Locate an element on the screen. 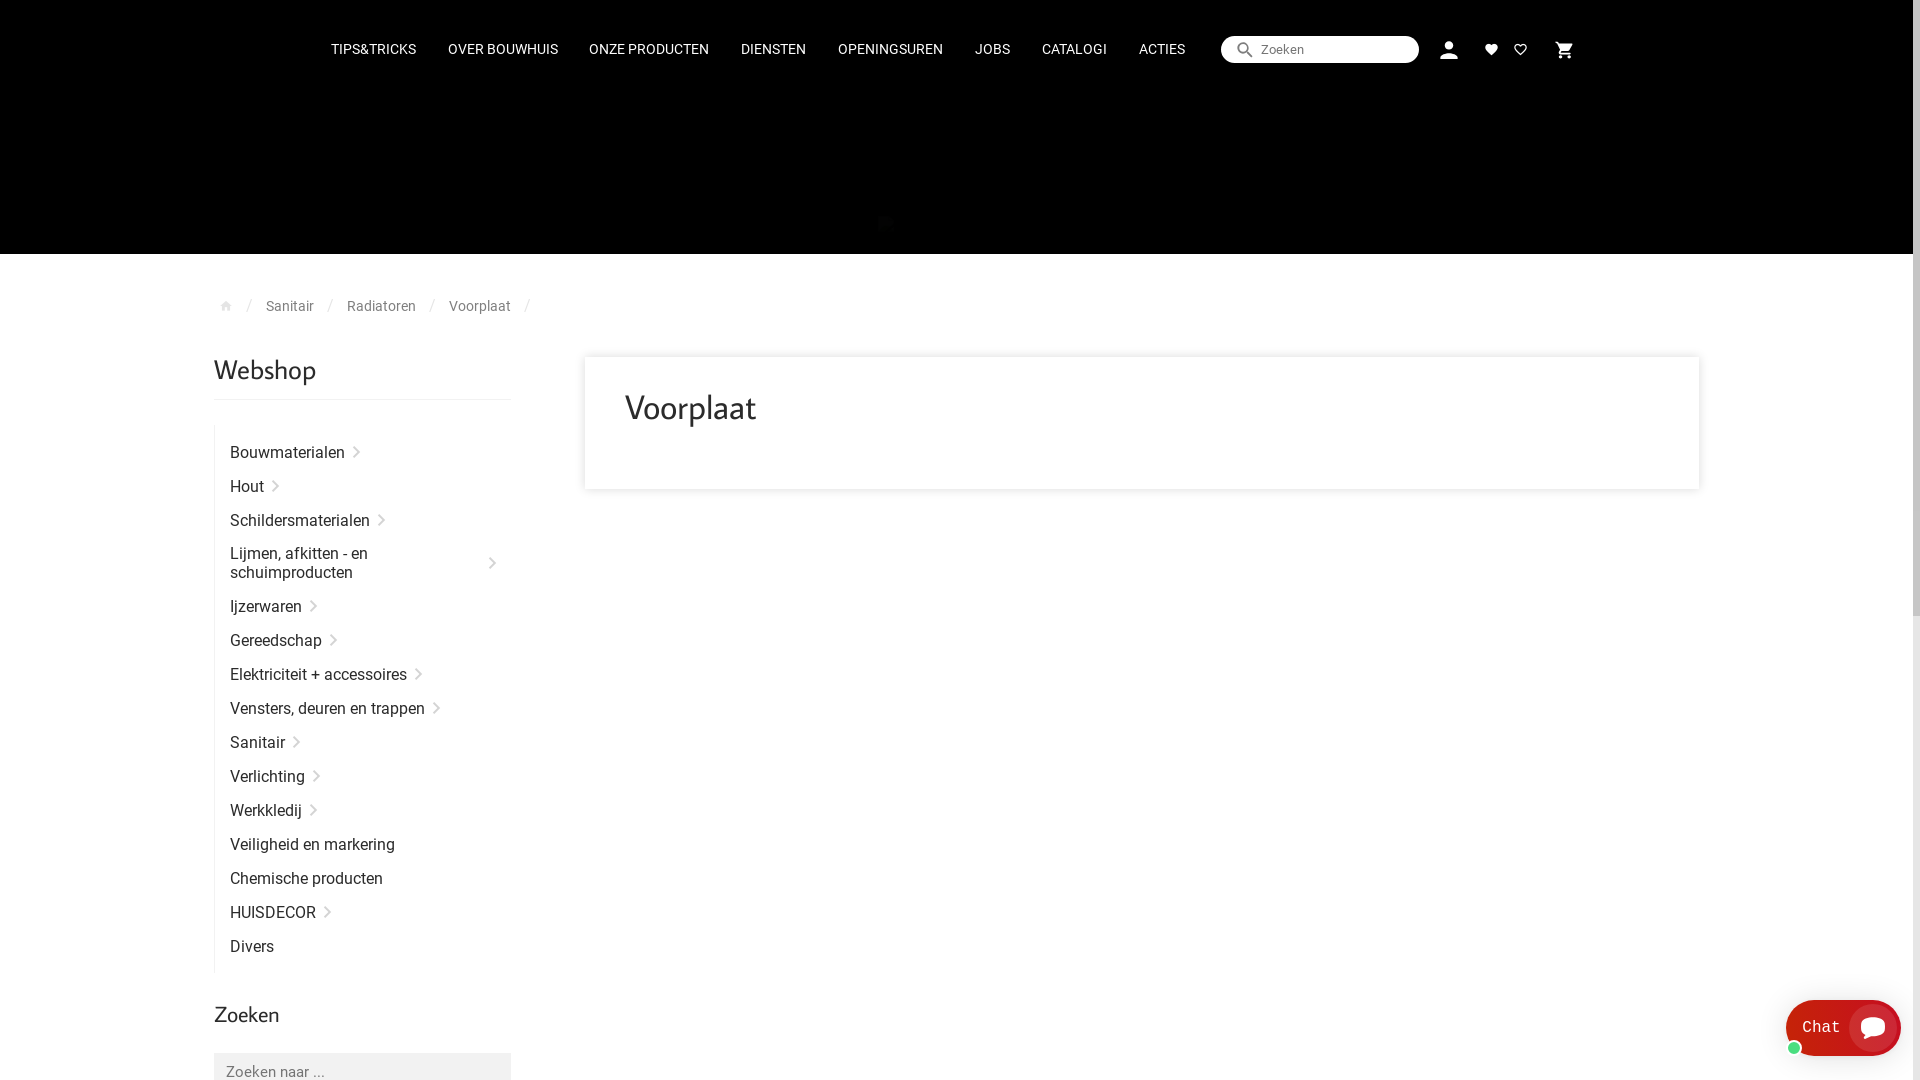  TIPS&TRICKS is located at coordinates (374, 50).